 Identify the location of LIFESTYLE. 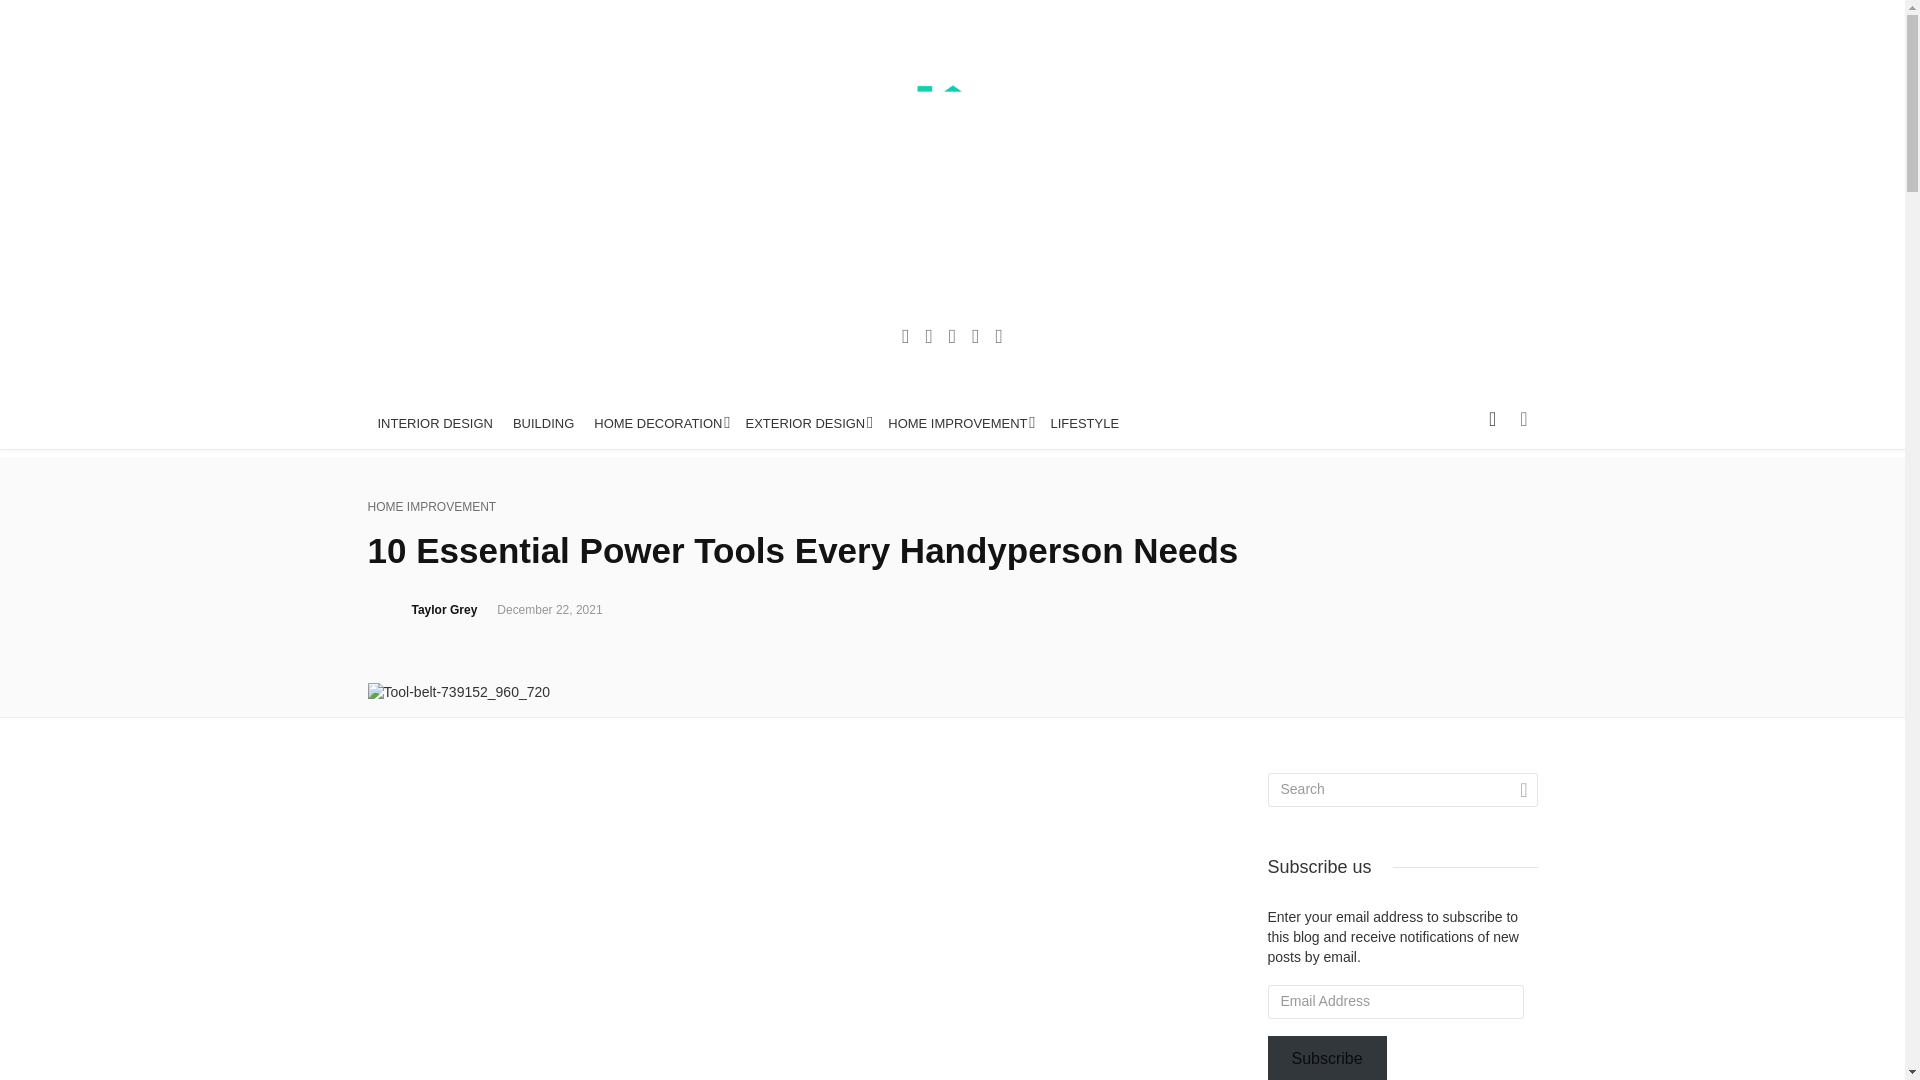
(1085, 424).